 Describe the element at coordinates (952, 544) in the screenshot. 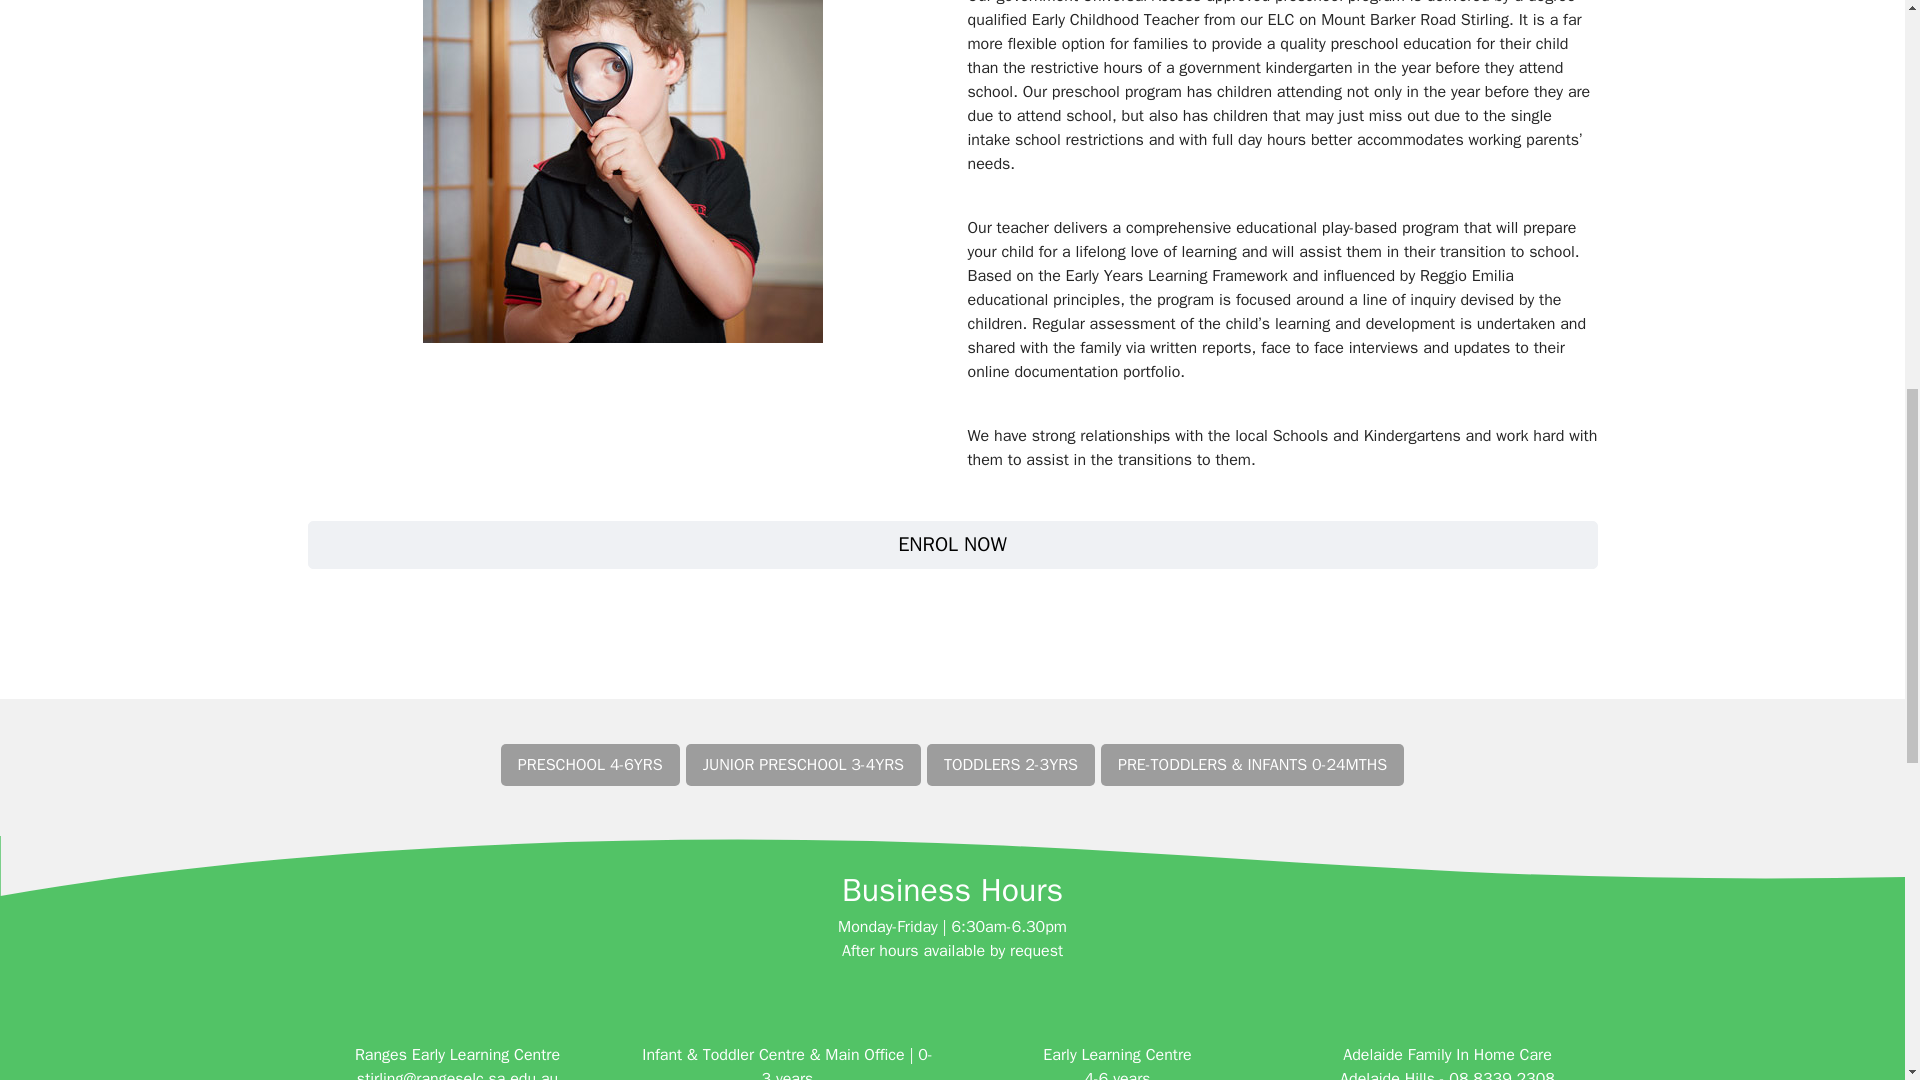

I see `ENROL NOW` at that location.